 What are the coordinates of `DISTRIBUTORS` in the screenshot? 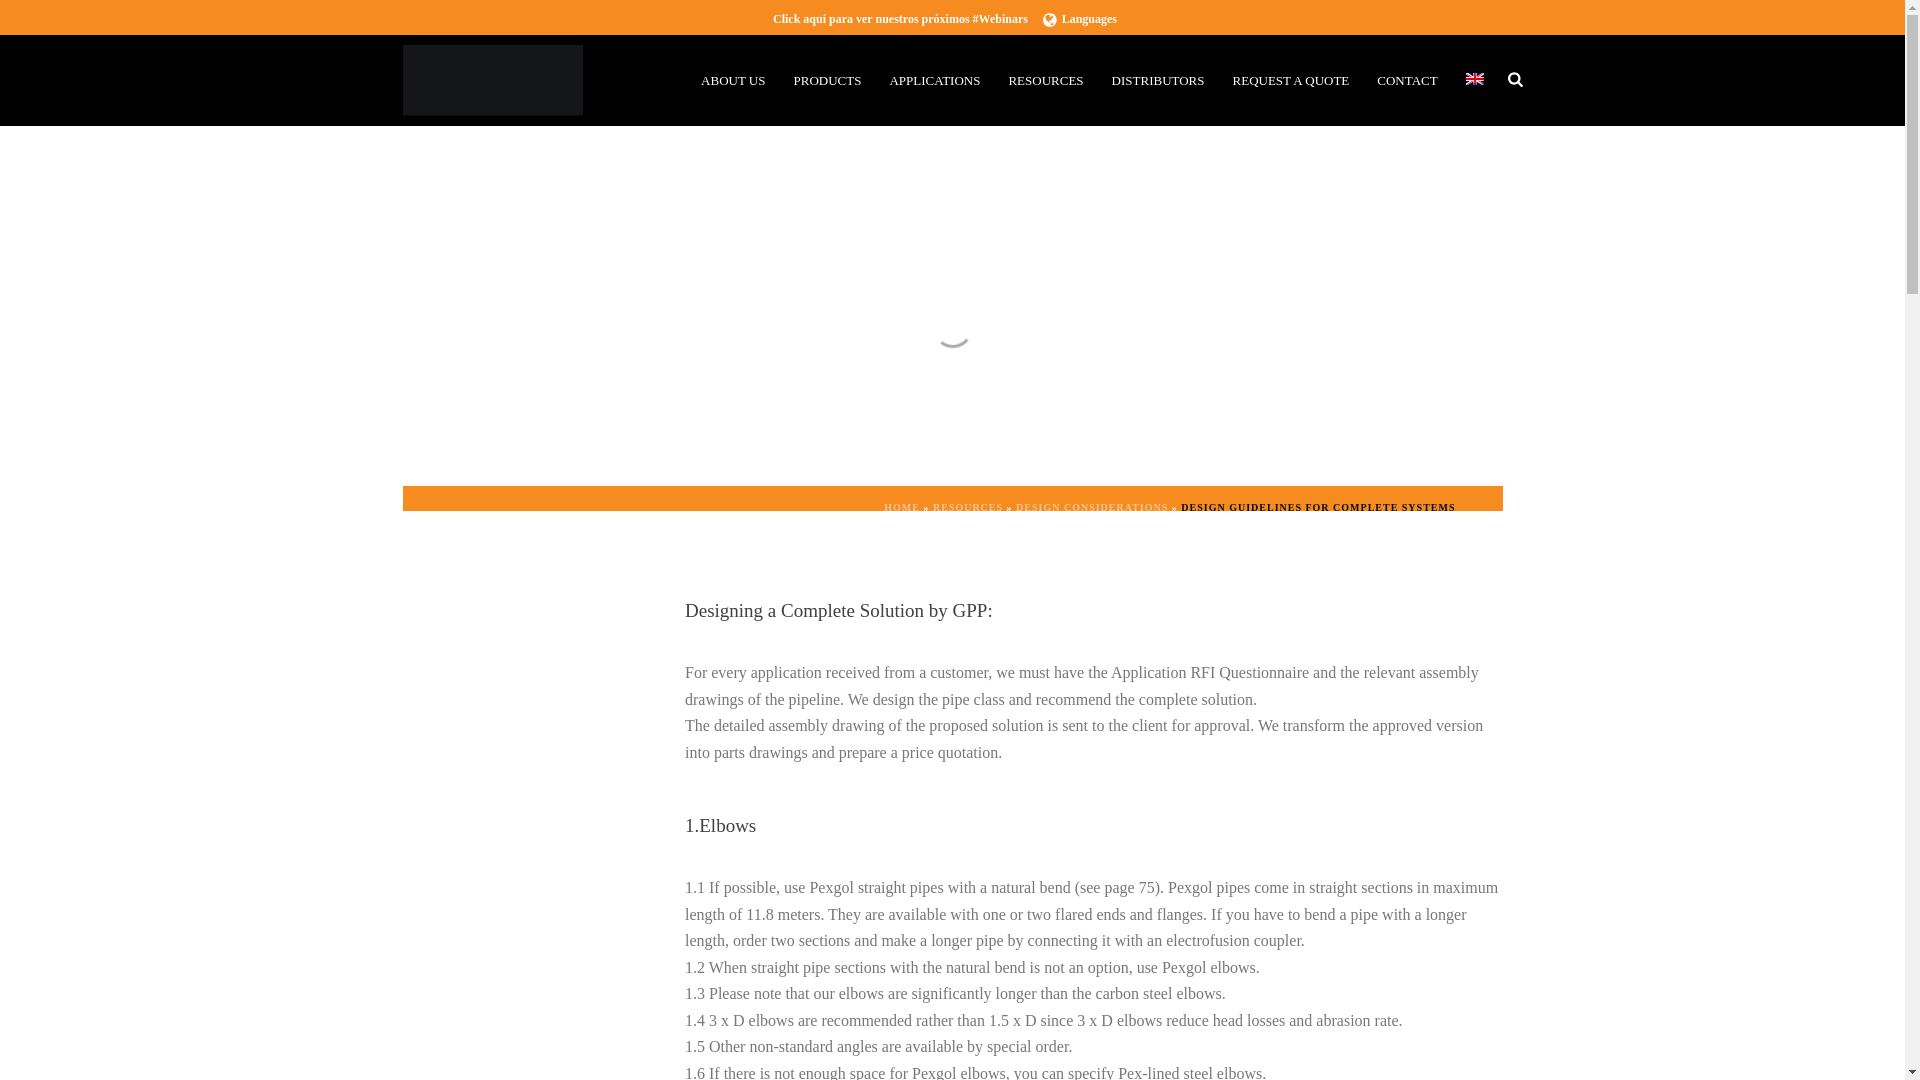 It's located at (1158, 80).